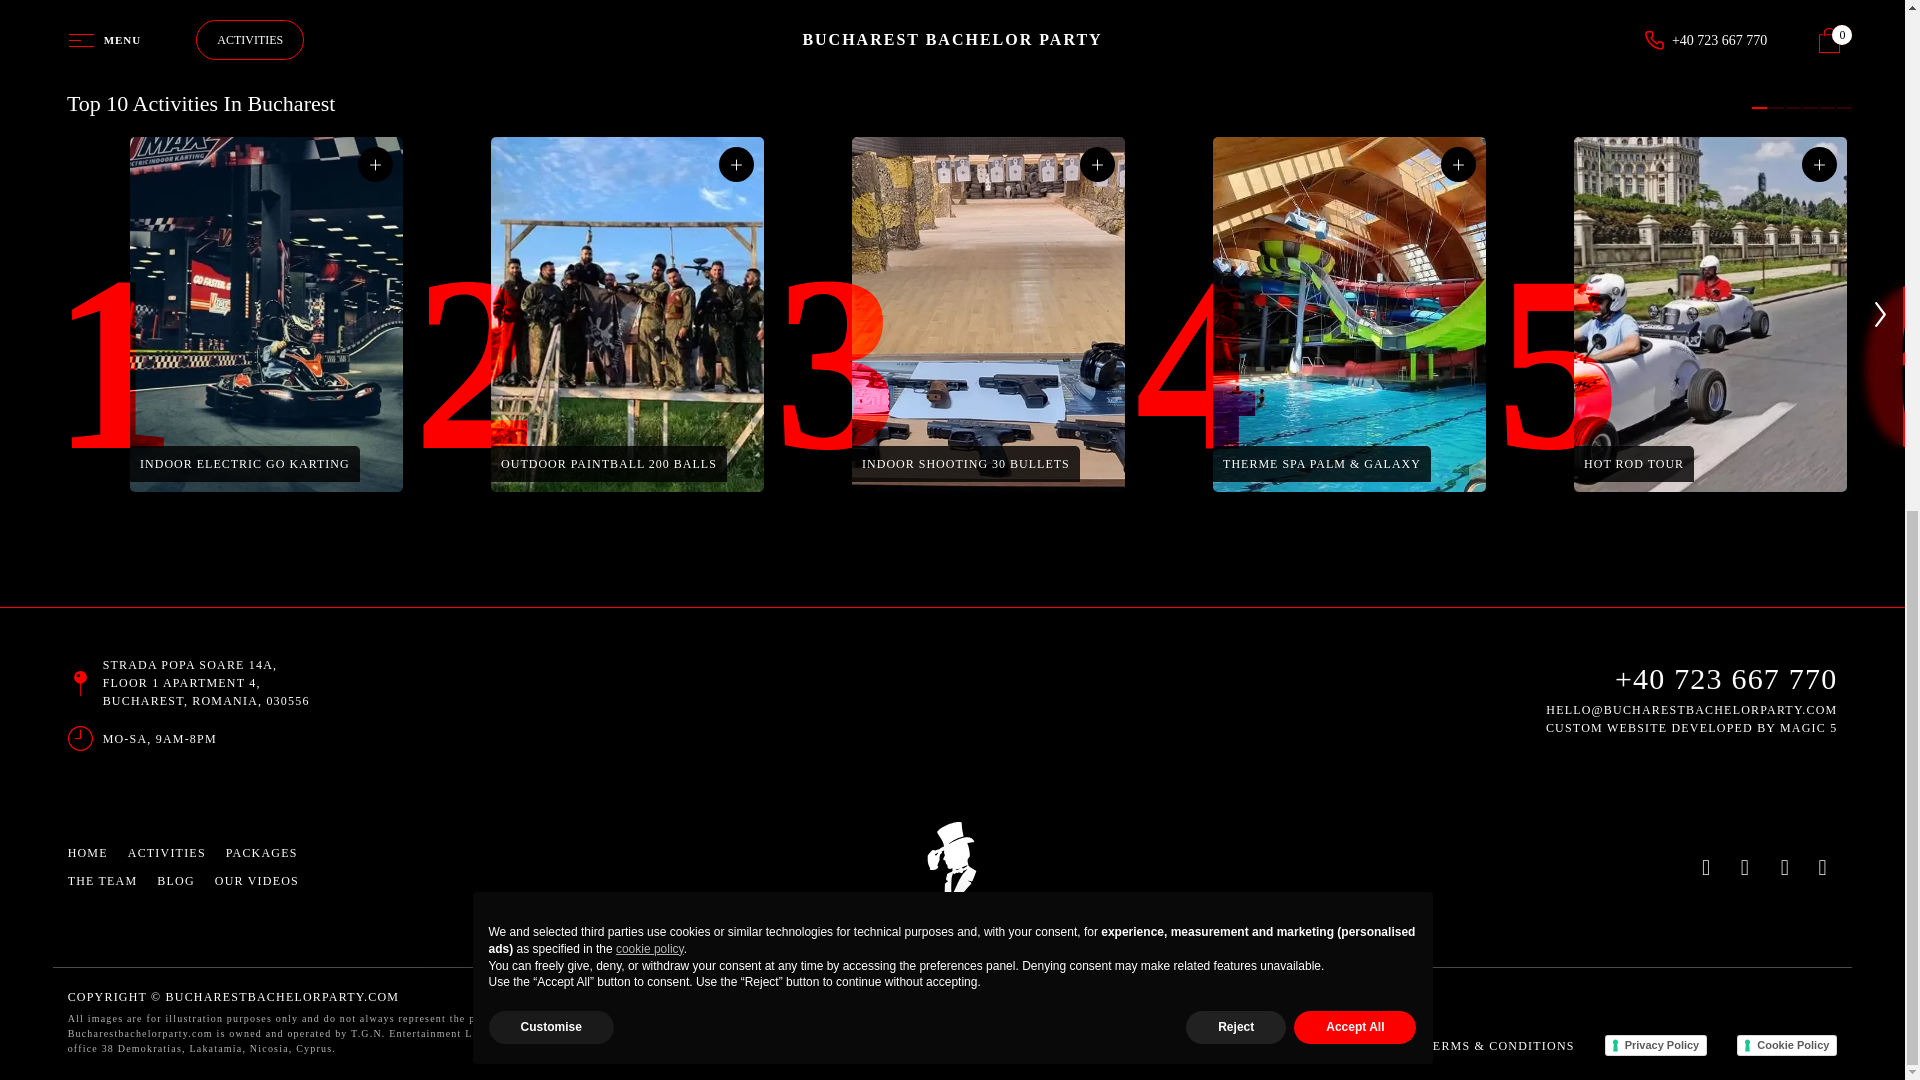 The height and width of the screenshot is (1080, 1920). Describe the element at coordinates (1787, 1046) in the screenshot. I see `Cookie Policy ` at that location.